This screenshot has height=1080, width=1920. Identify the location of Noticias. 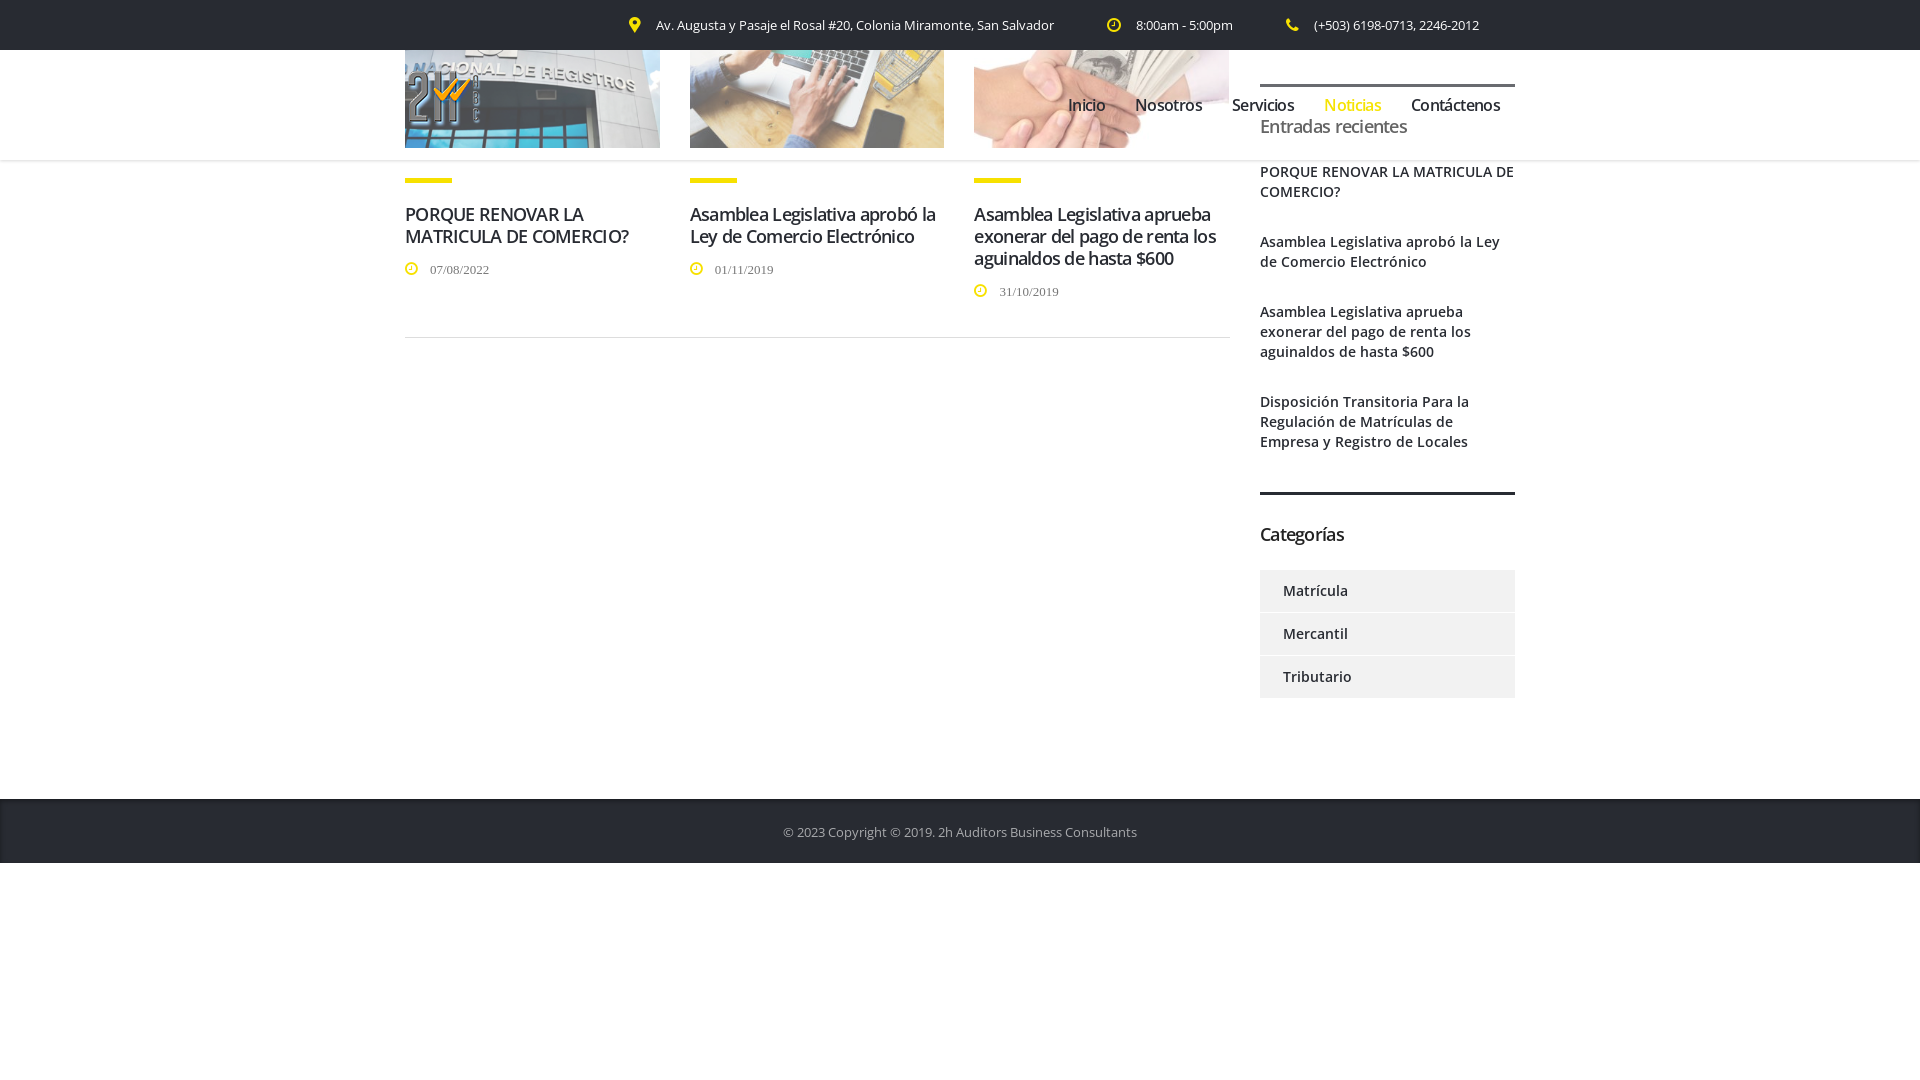
(1352, 105).